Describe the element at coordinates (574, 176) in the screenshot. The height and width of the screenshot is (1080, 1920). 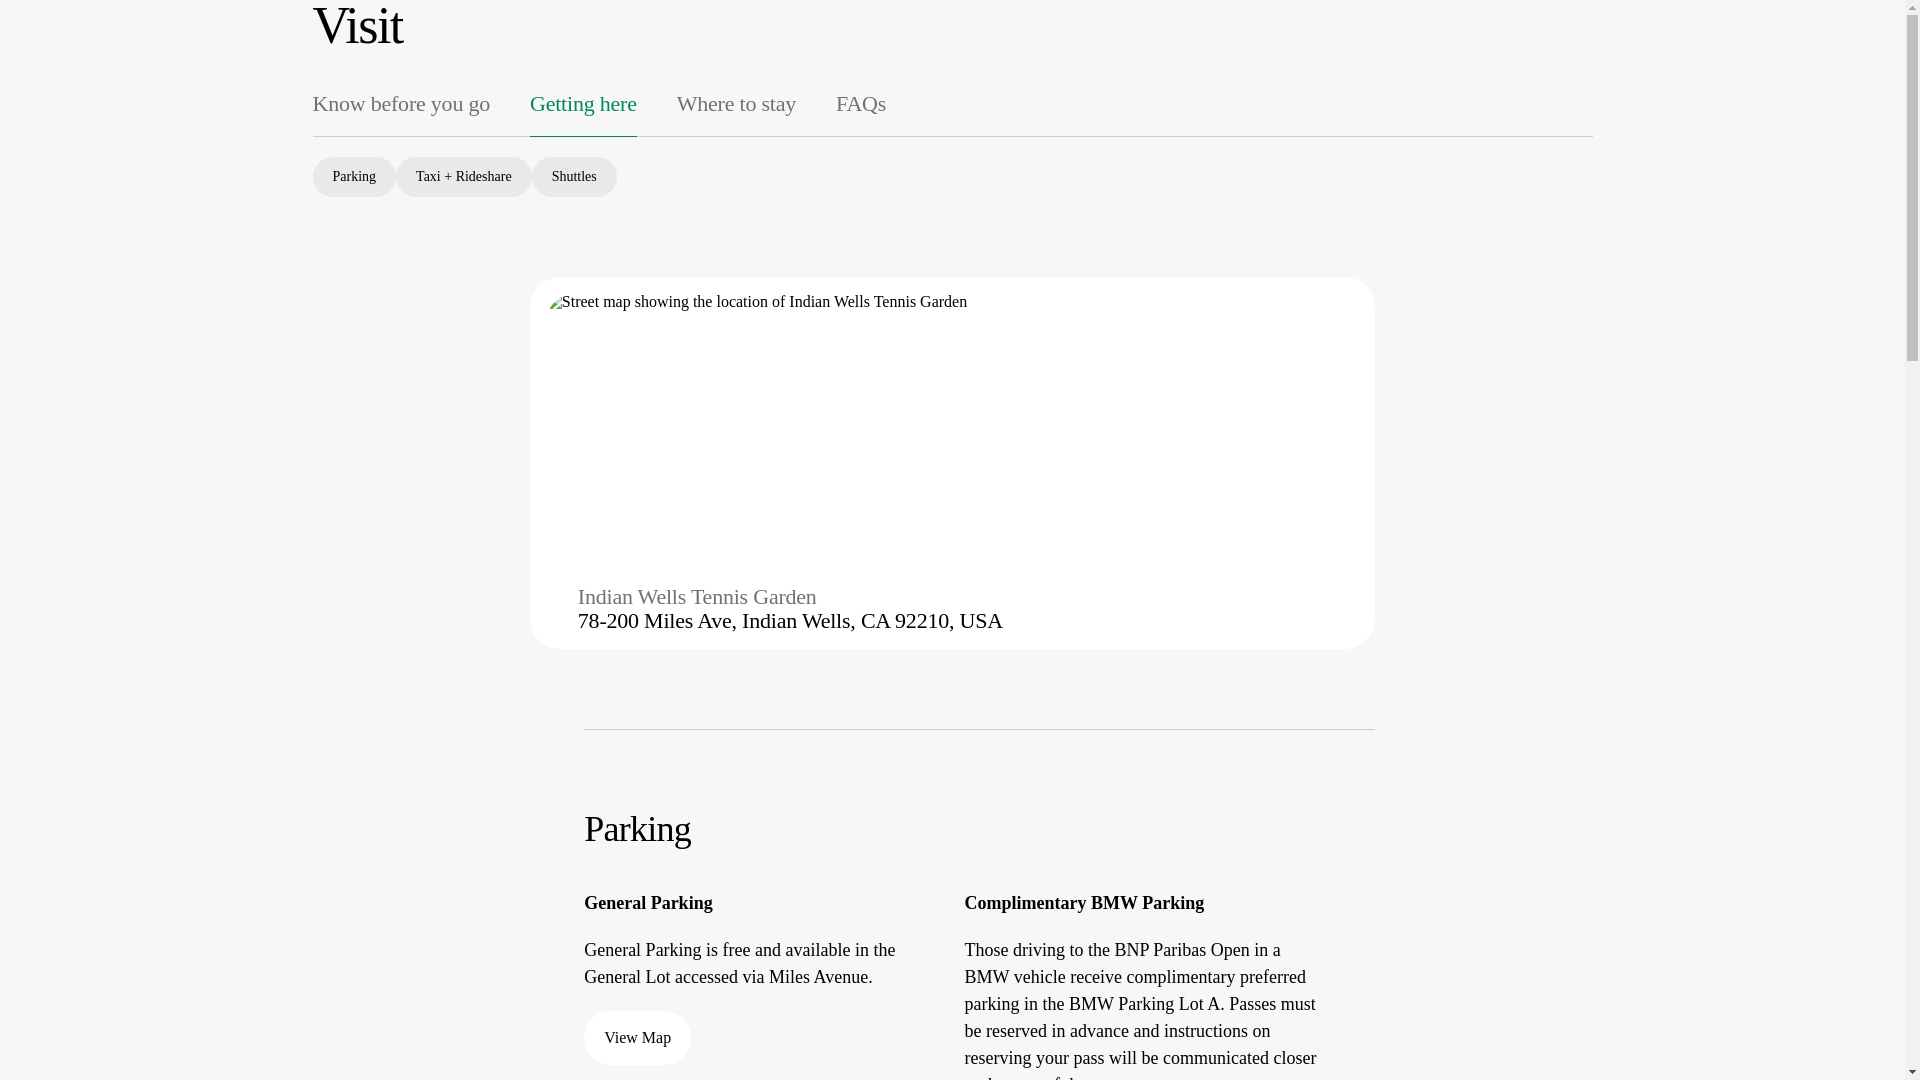
I see `Shuttles` at that location.